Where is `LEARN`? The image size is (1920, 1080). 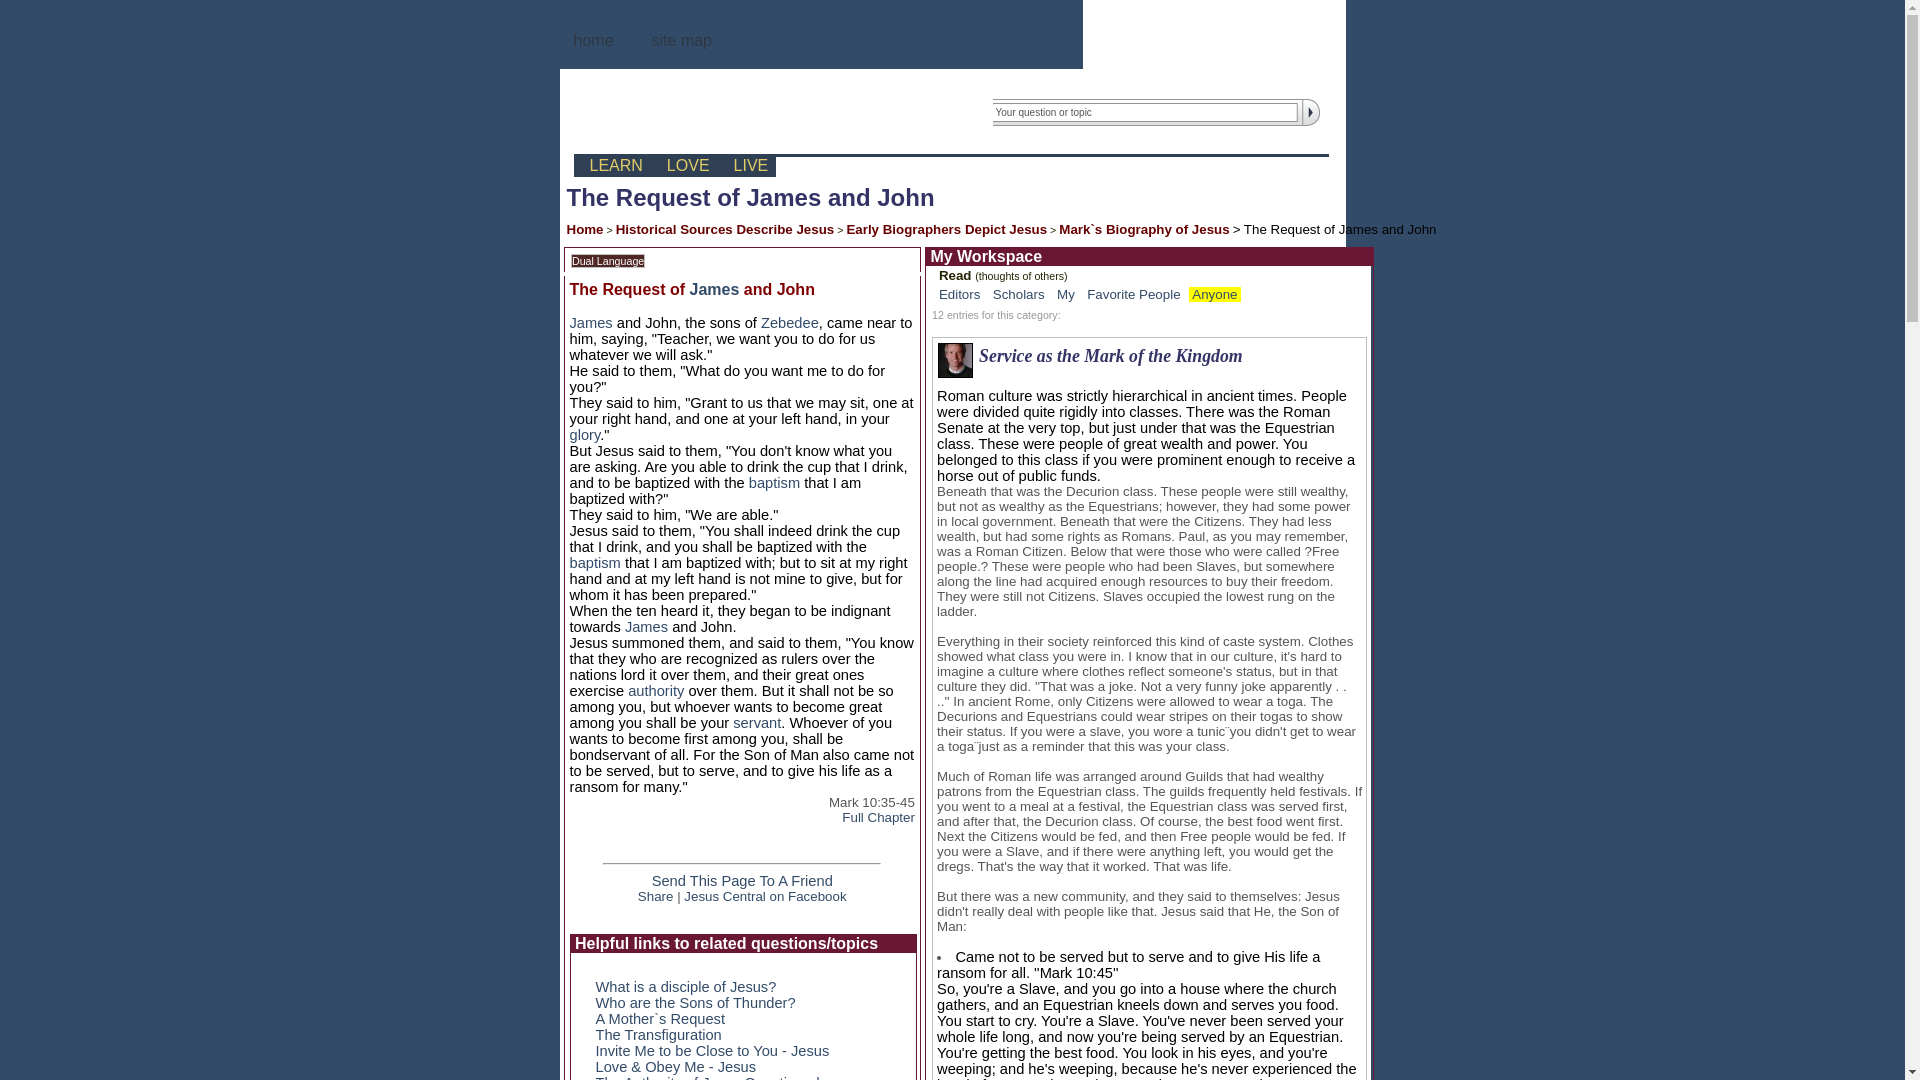 LEARN is located at coordinates (612, 166).